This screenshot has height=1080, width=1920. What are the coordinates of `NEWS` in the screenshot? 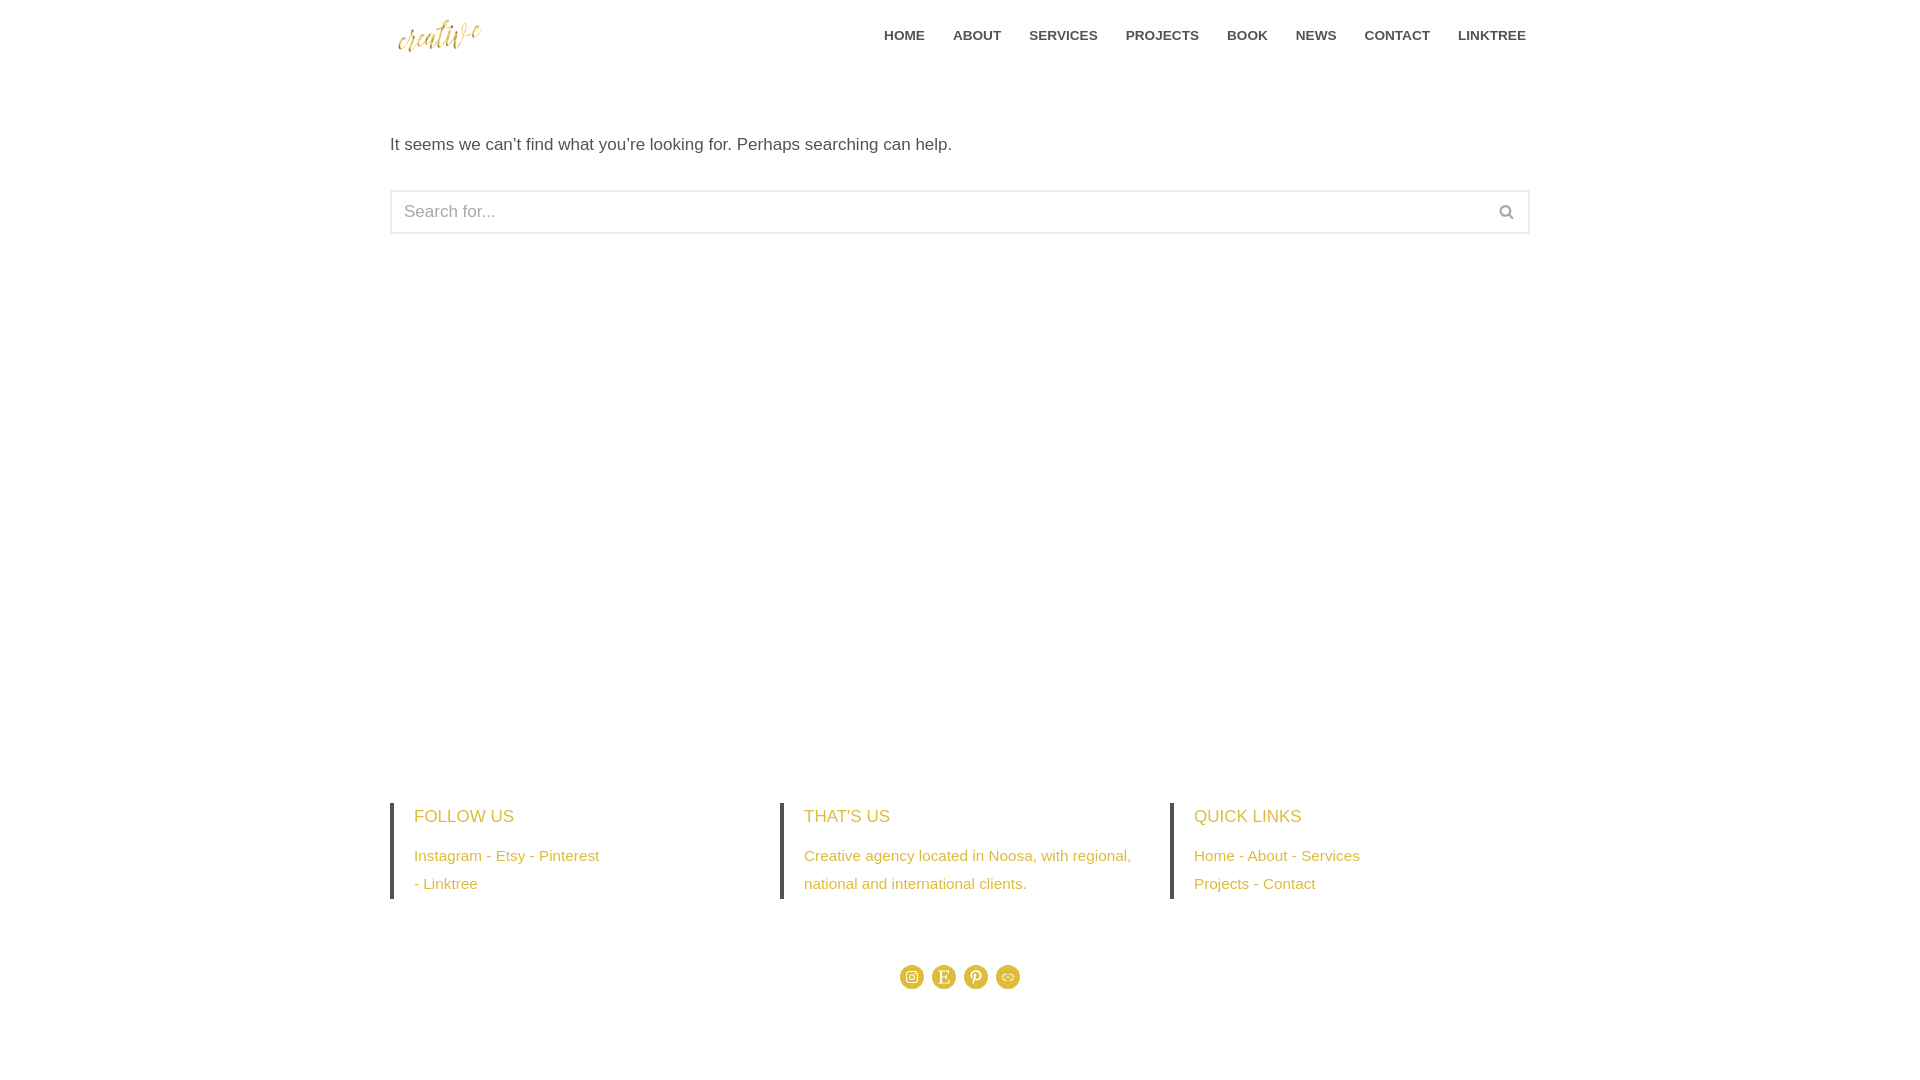 It's located at (1316, 36).